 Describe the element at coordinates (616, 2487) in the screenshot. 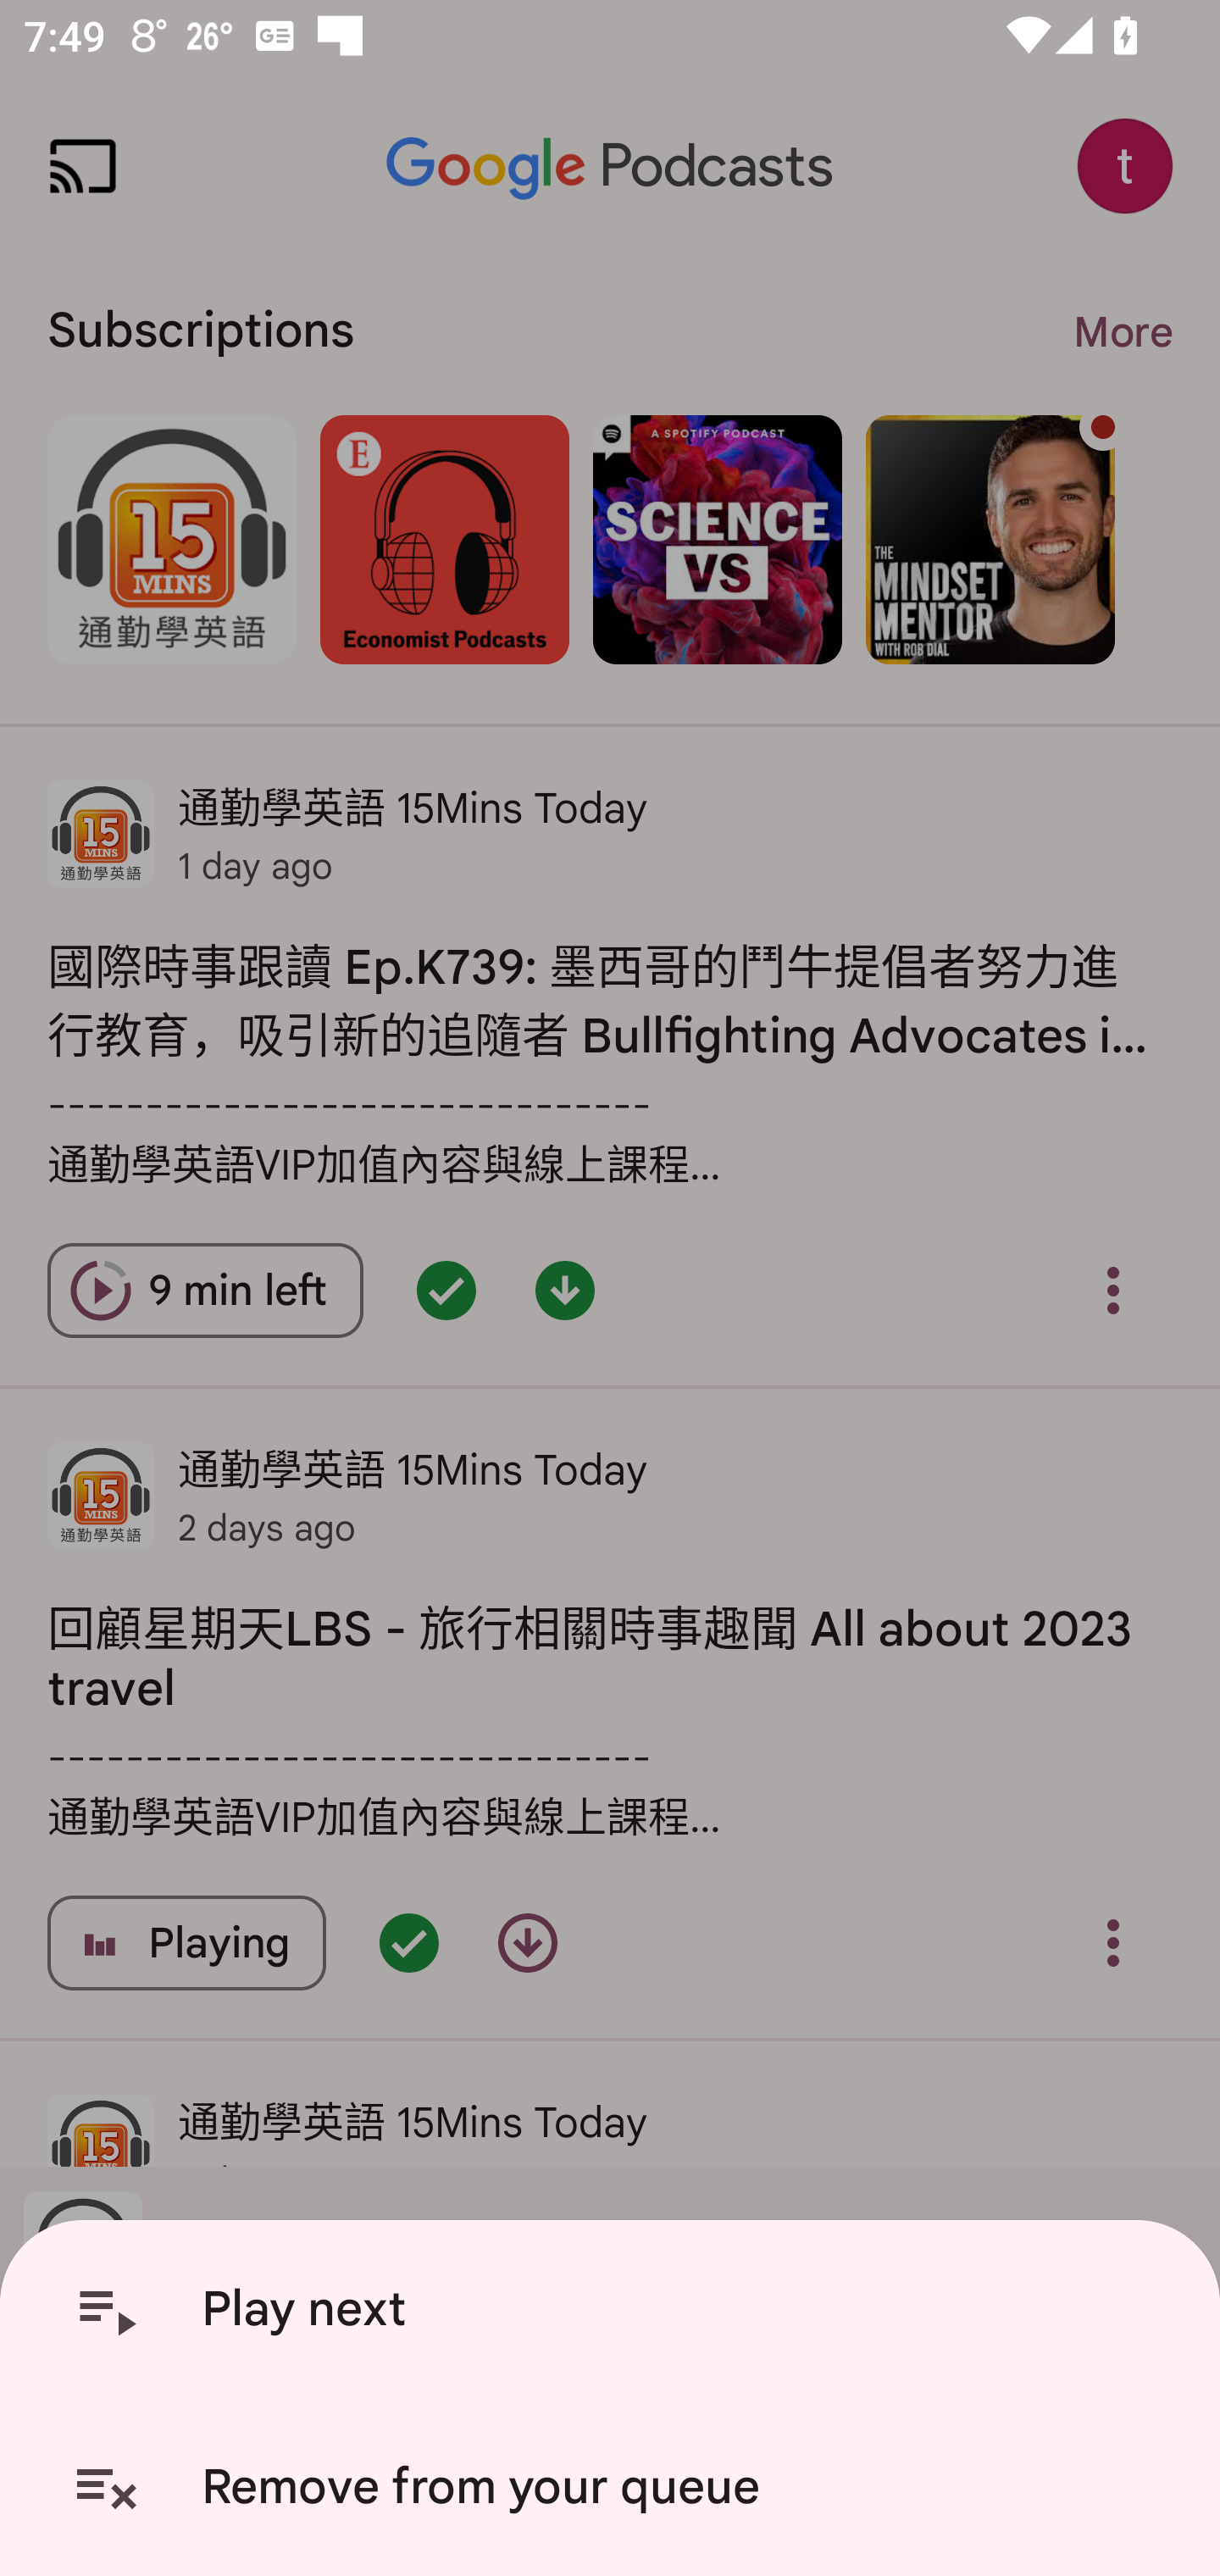

I see `Remove from your queue` at that location.